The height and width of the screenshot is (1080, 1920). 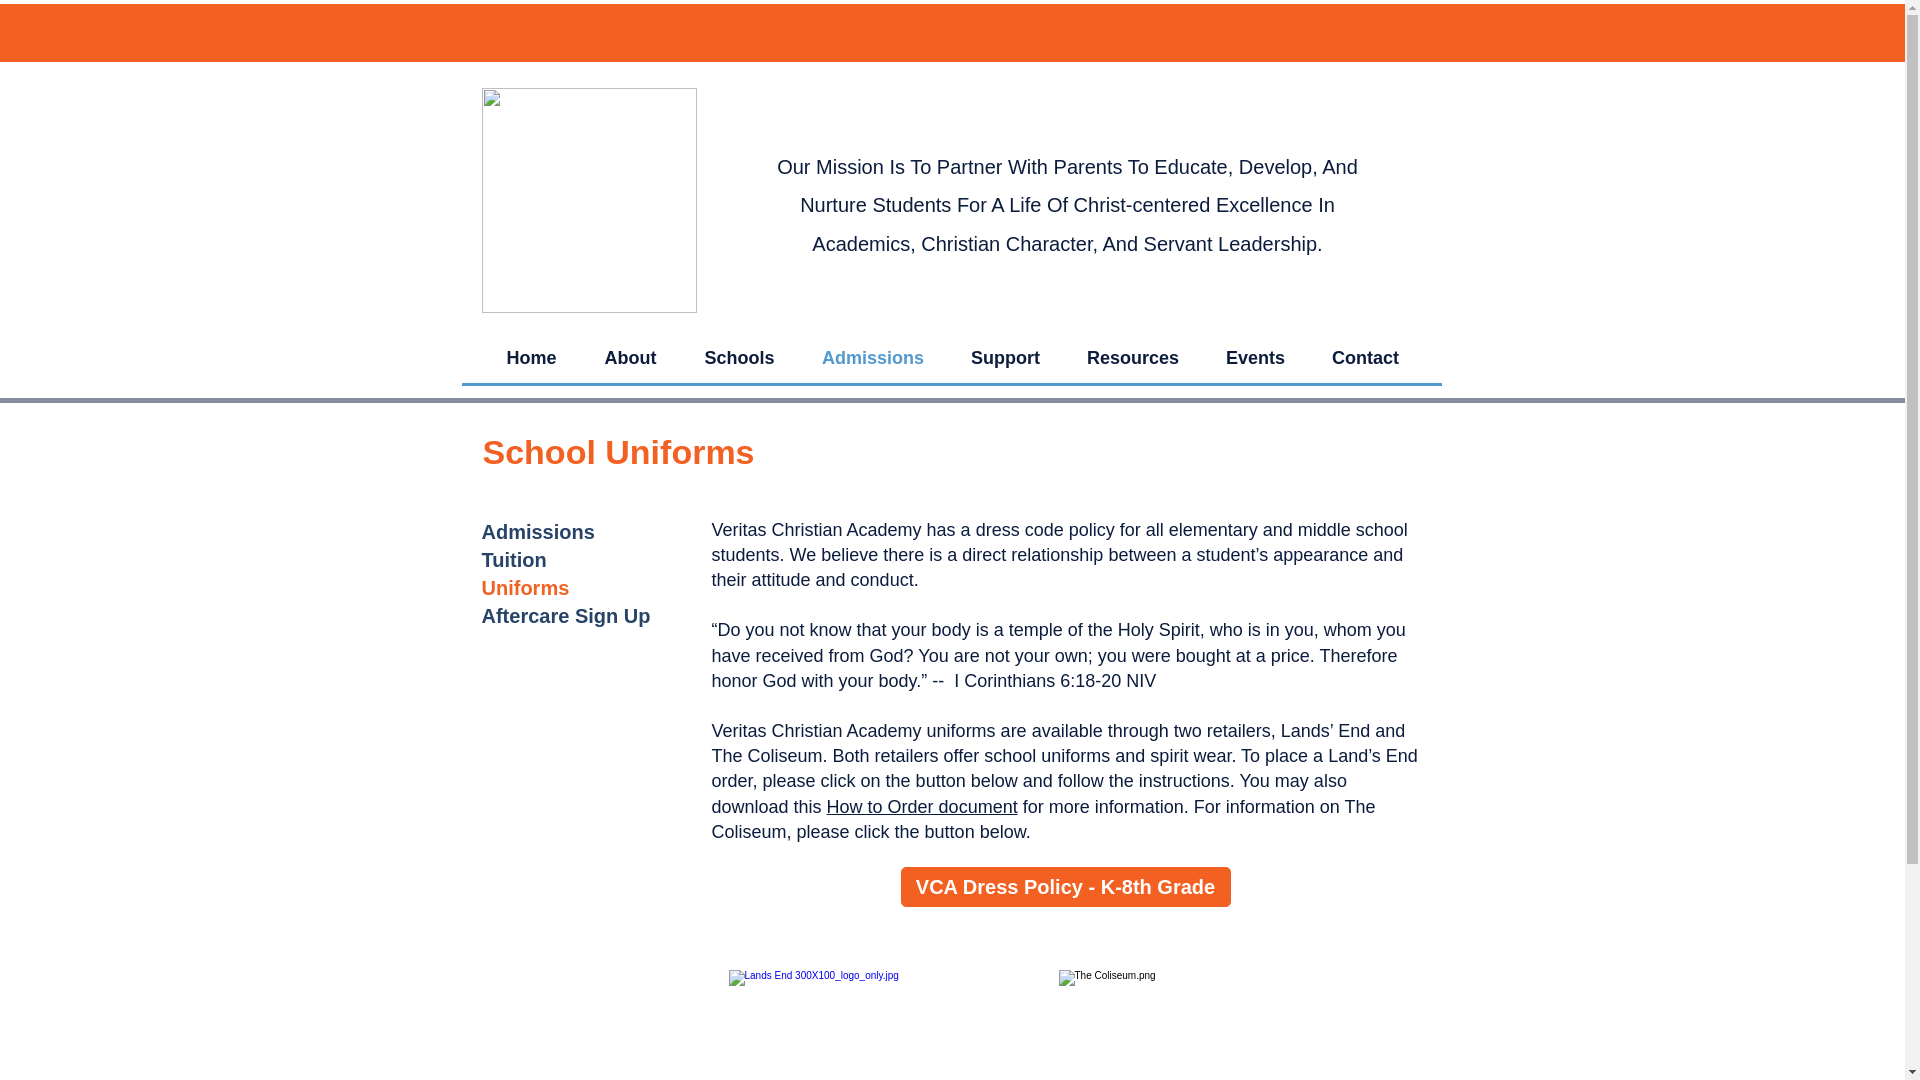 I want to click on Admissions, so click(x=872, y=358).